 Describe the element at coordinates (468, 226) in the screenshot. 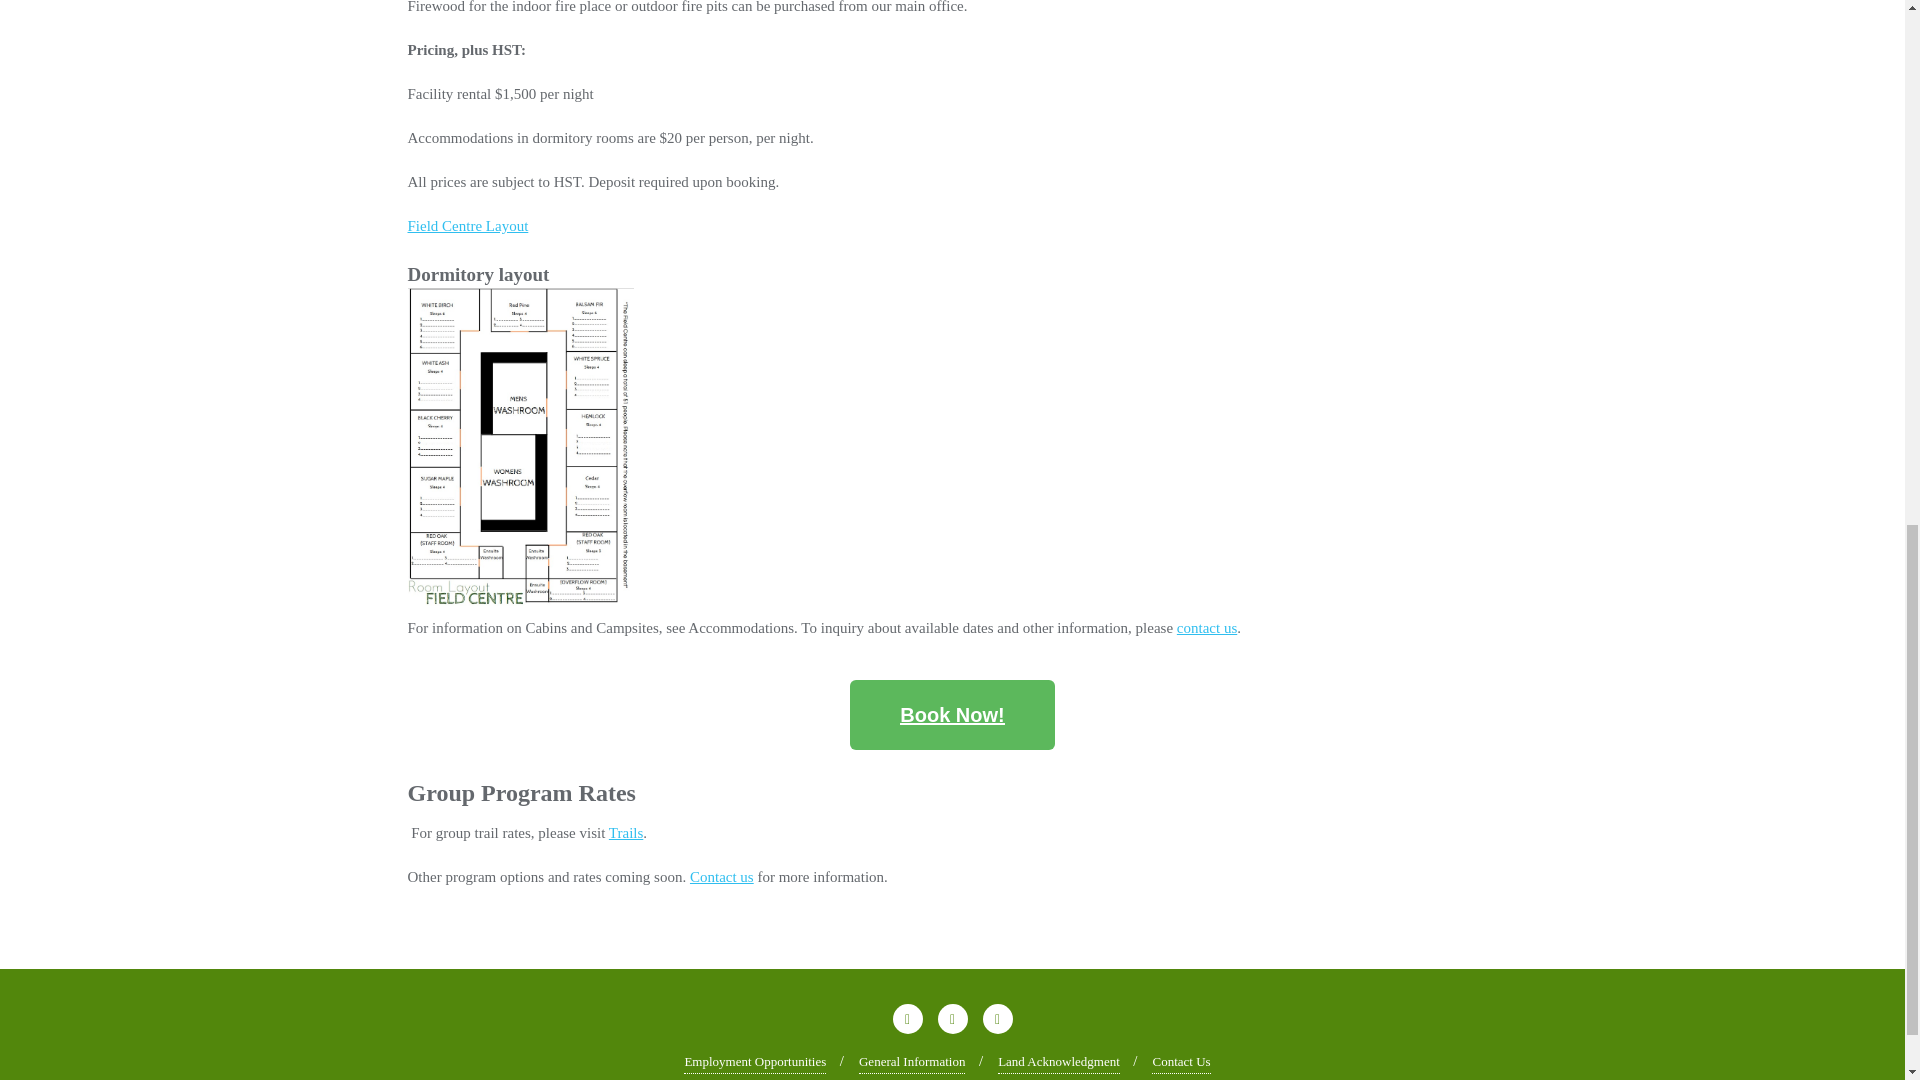

I see `Field Centre Layout` at that location.